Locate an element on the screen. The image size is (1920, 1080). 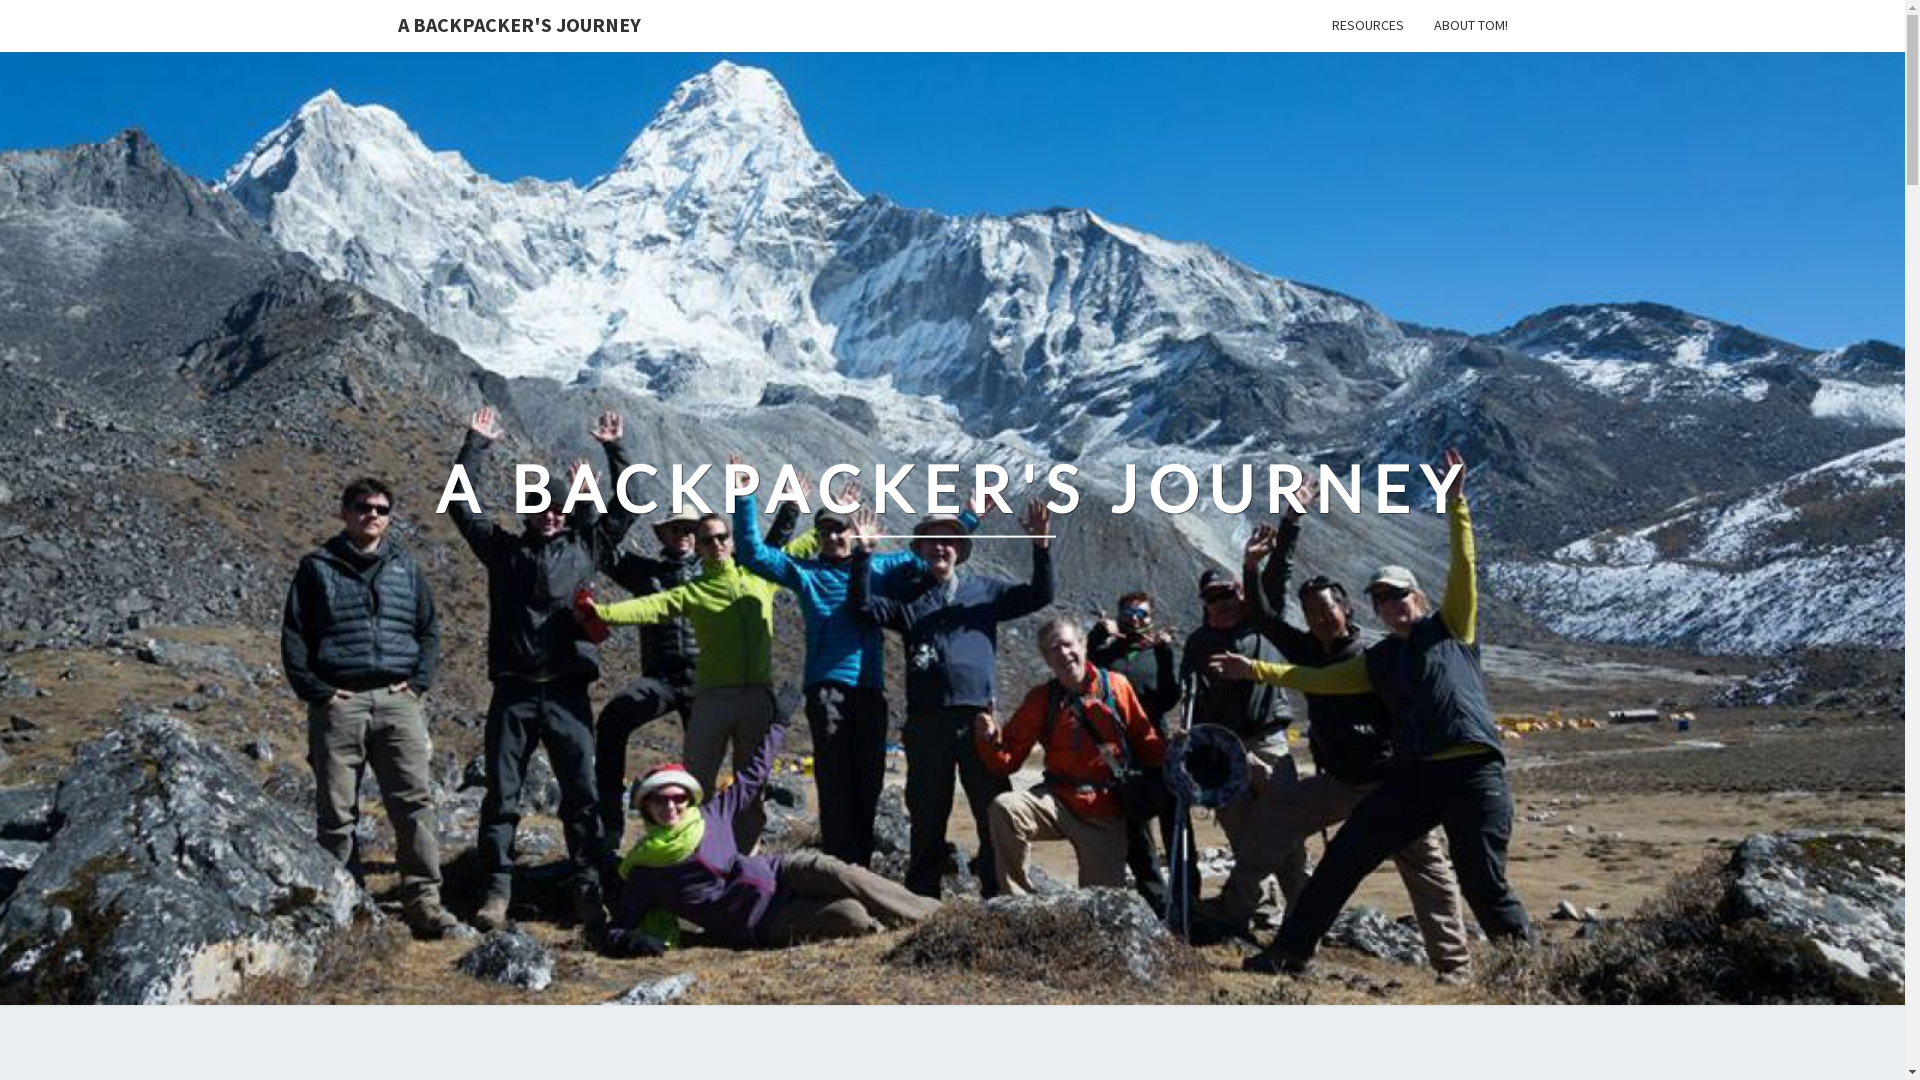
A BACKPACKER'S JOURNEY is located at coordinates (953, 502).